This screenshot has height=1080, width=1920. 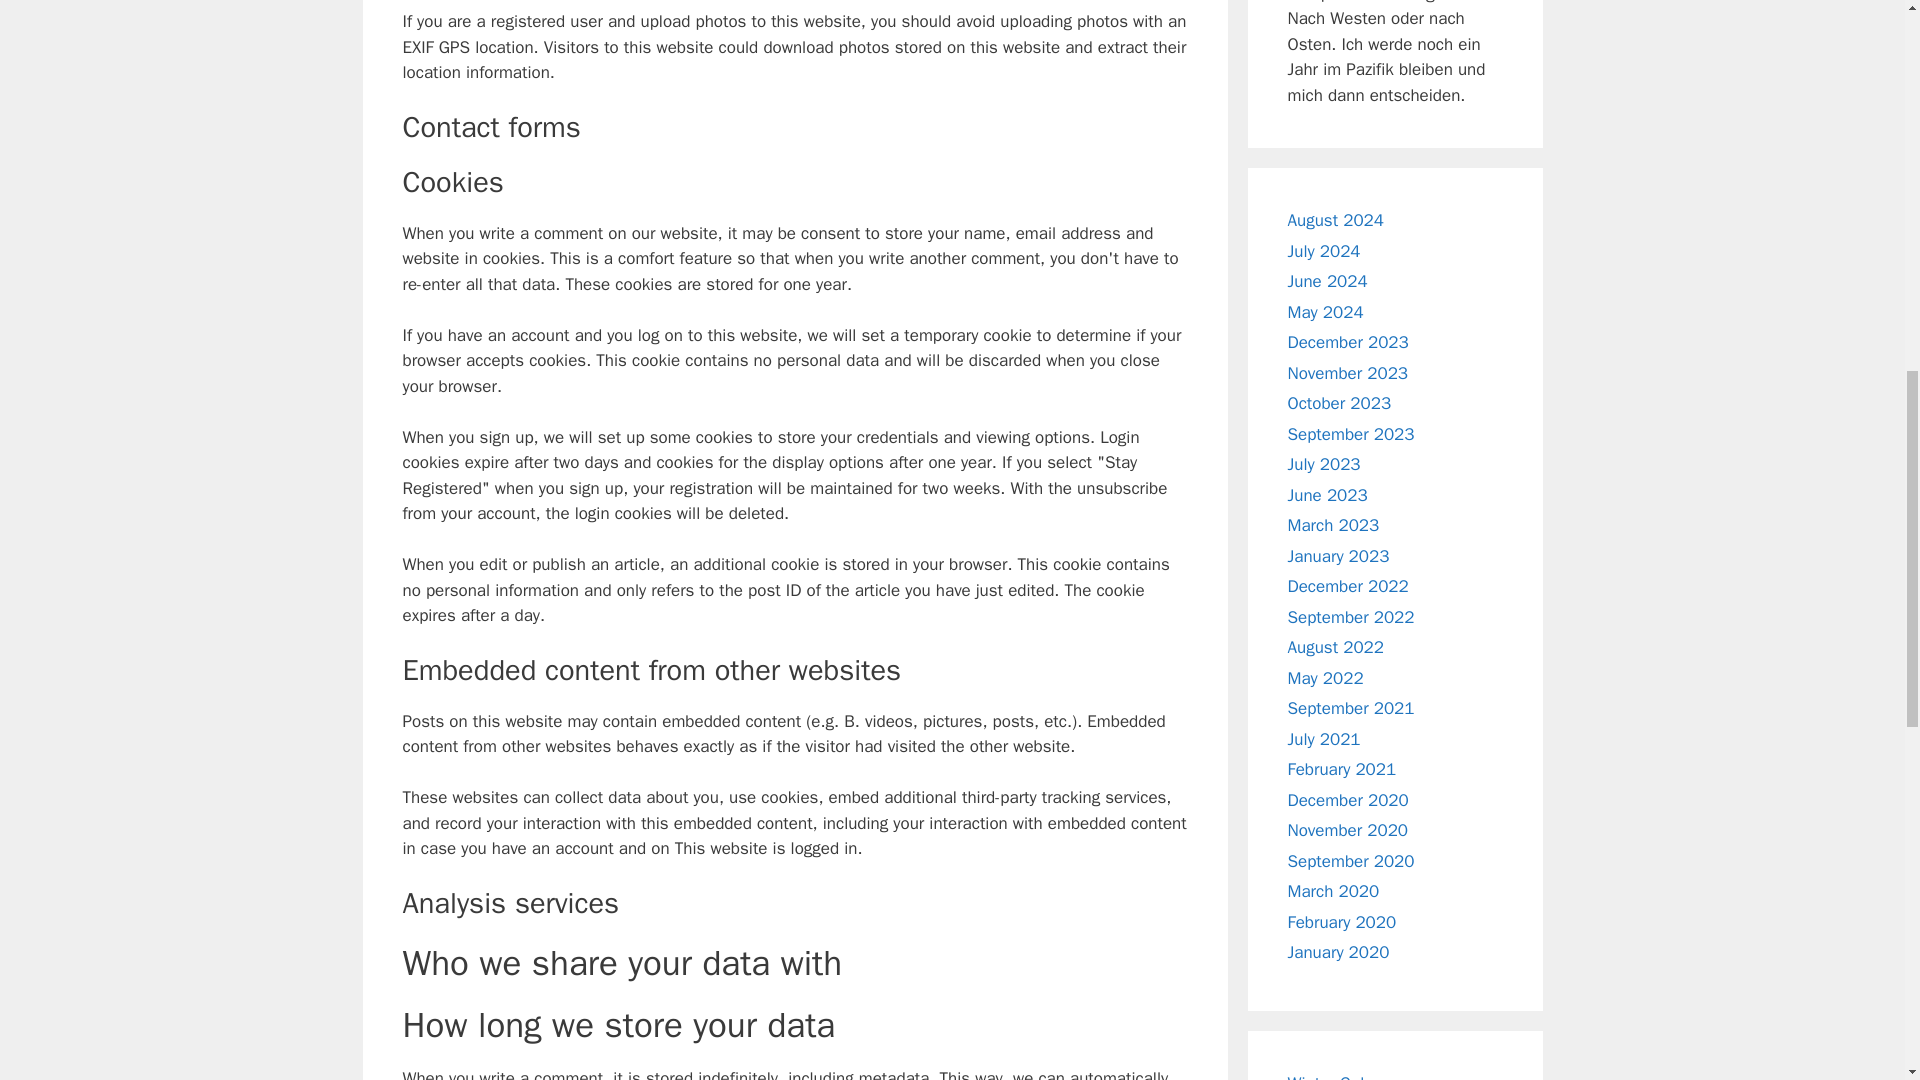 What do you see at coordinates (1342, 769) in the screenshot?
I see `February 2021` at bounding box center [1342, 769].